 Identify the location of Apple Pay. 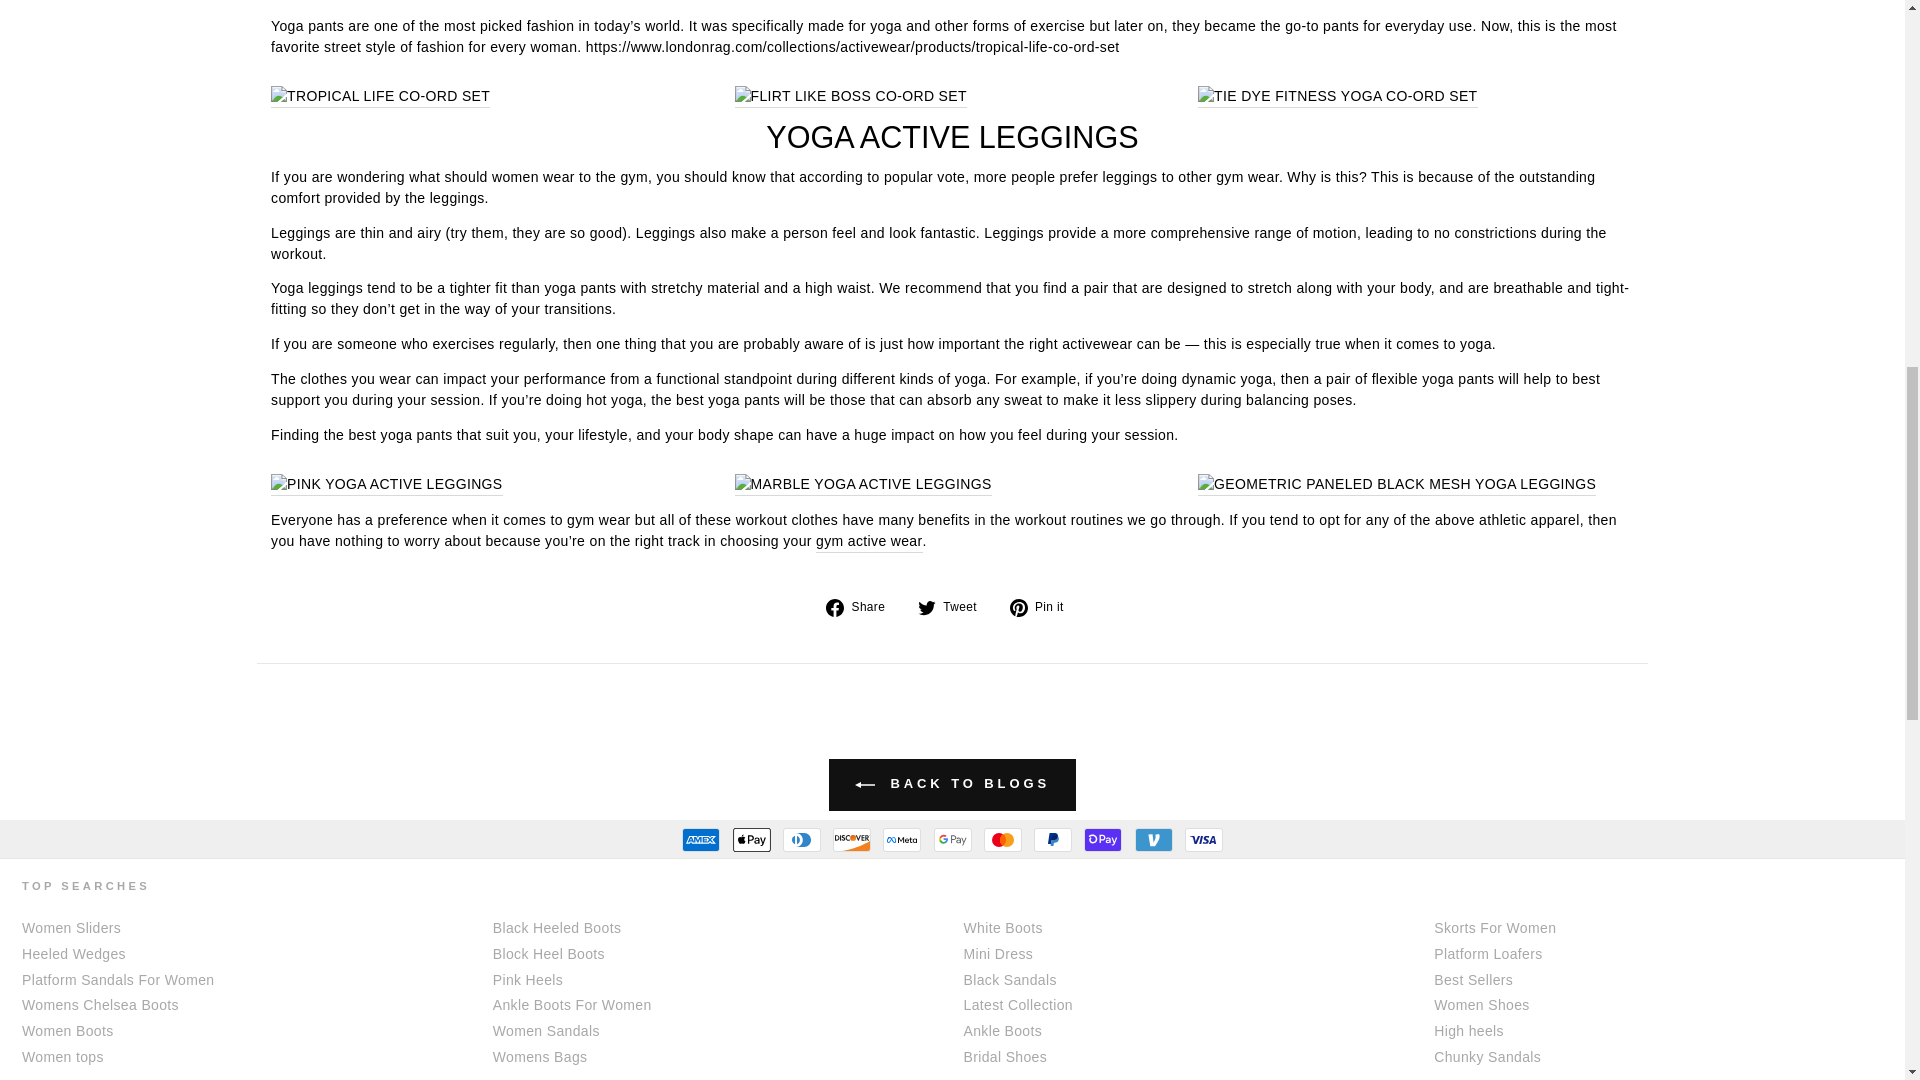
(750, 840).